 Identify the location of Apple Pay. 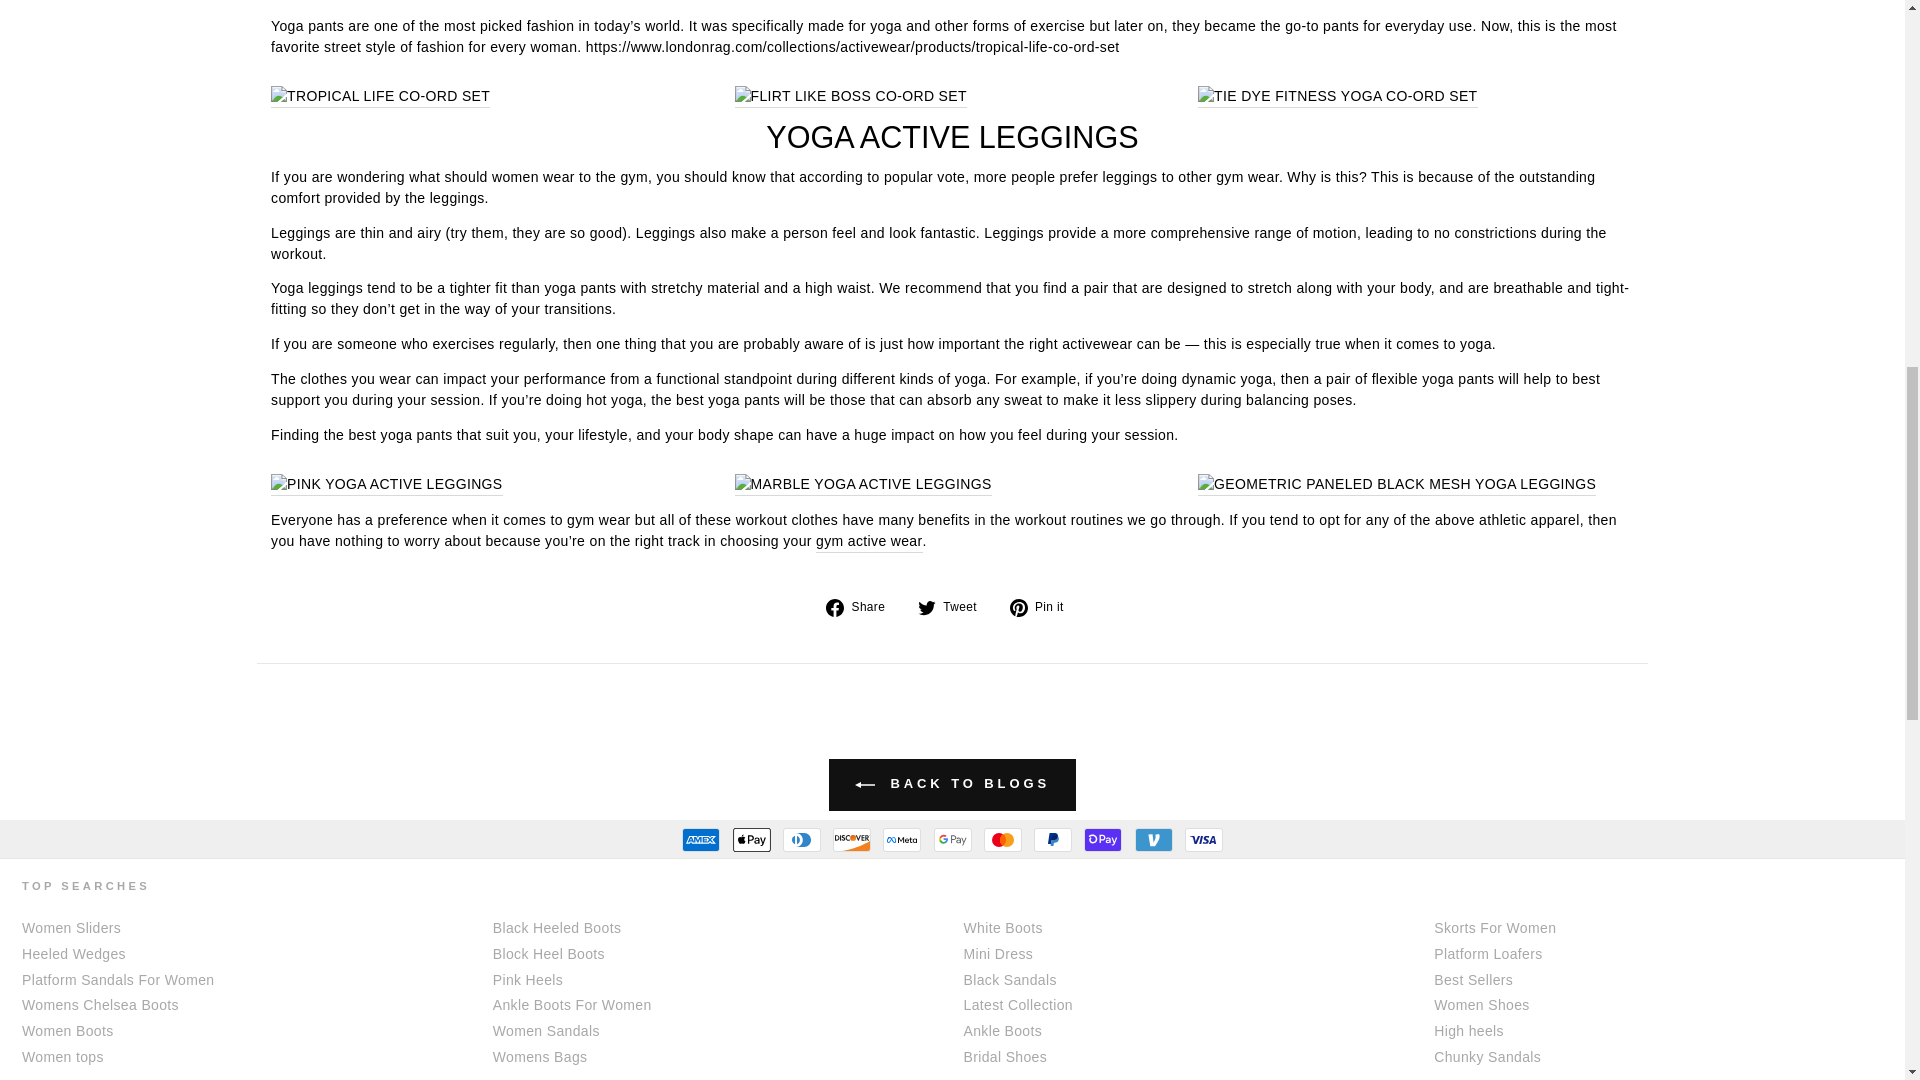
(750, 840).